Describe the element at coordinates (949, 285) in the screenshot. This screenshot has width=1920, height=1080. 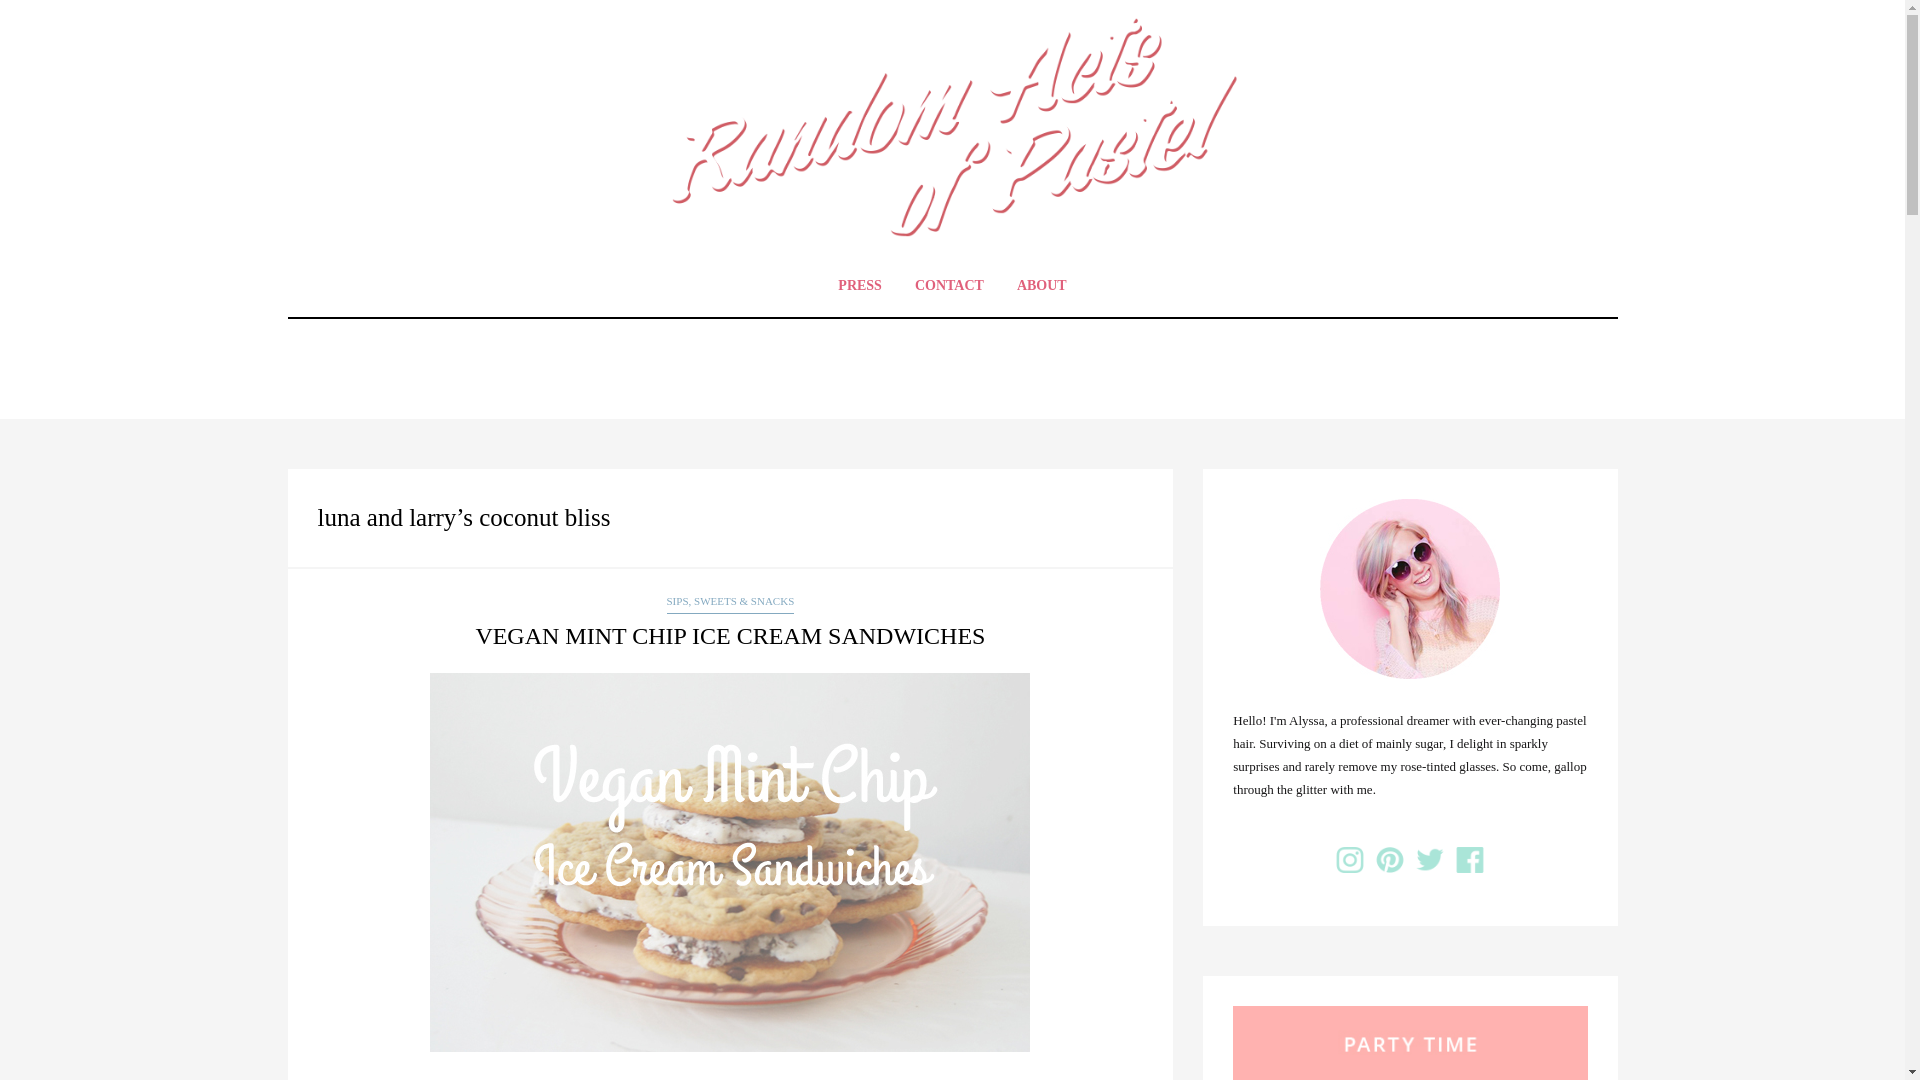
I see `CONTACT` at that location.